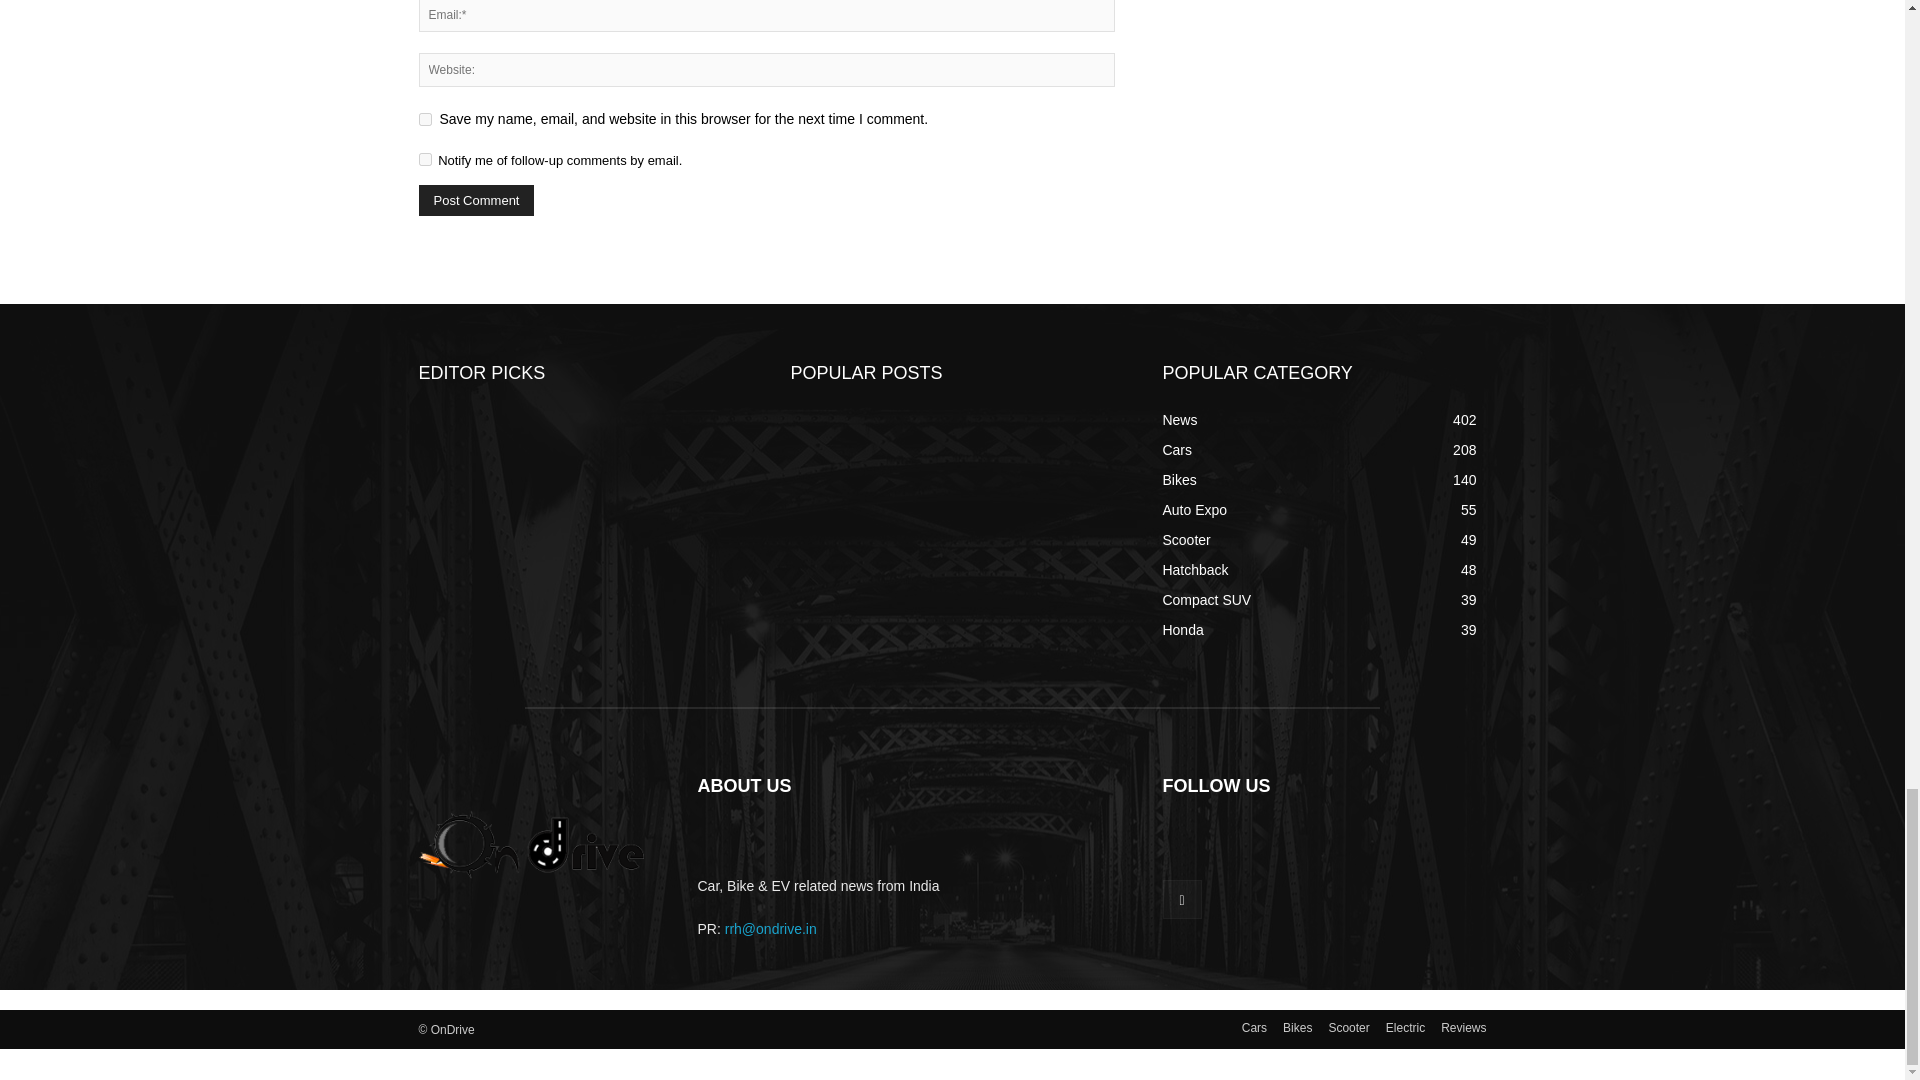 The height and width of the screenshot is (1080, 1920). Describe the element at coordinates (476, 200) in the screenshot. I see `Post Comment` at that location.